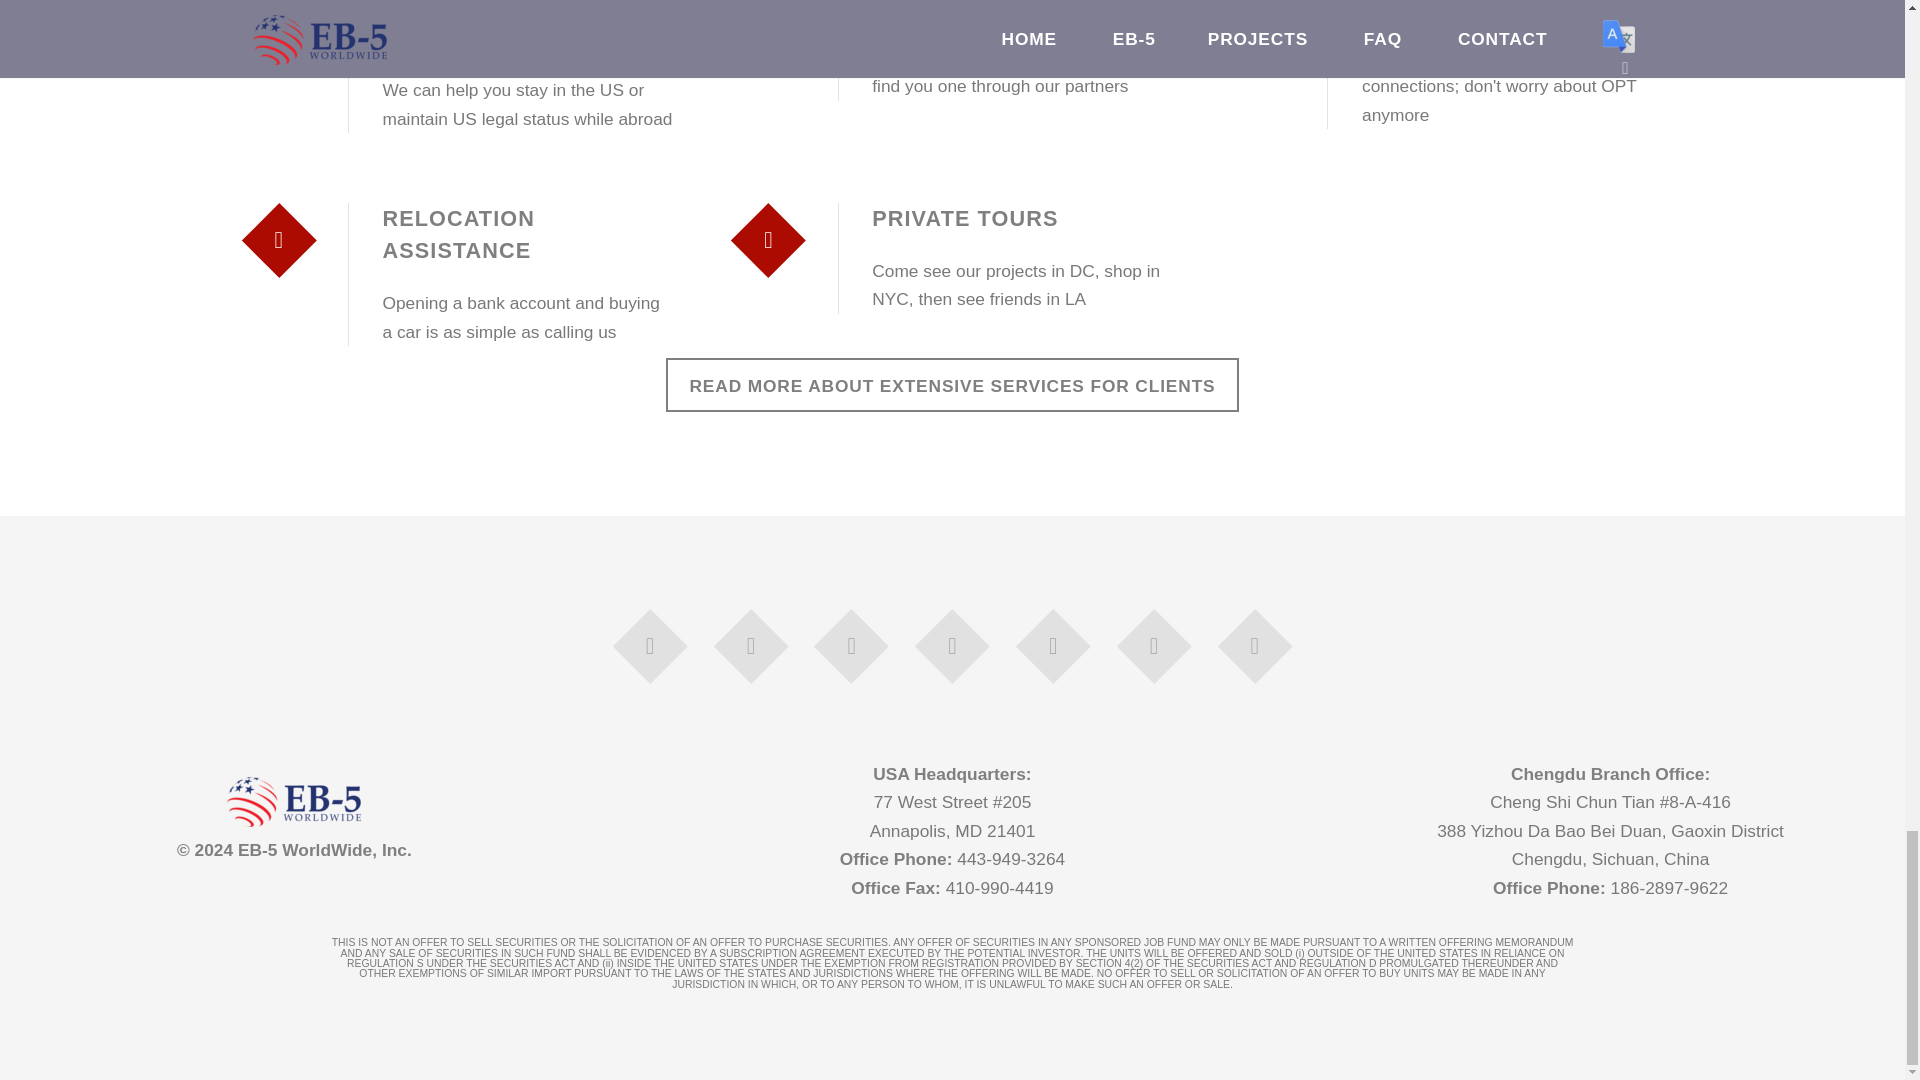  Describe the element at coordinates (952, 646) in the screenshot. I see `Sina Weibo` at that location.